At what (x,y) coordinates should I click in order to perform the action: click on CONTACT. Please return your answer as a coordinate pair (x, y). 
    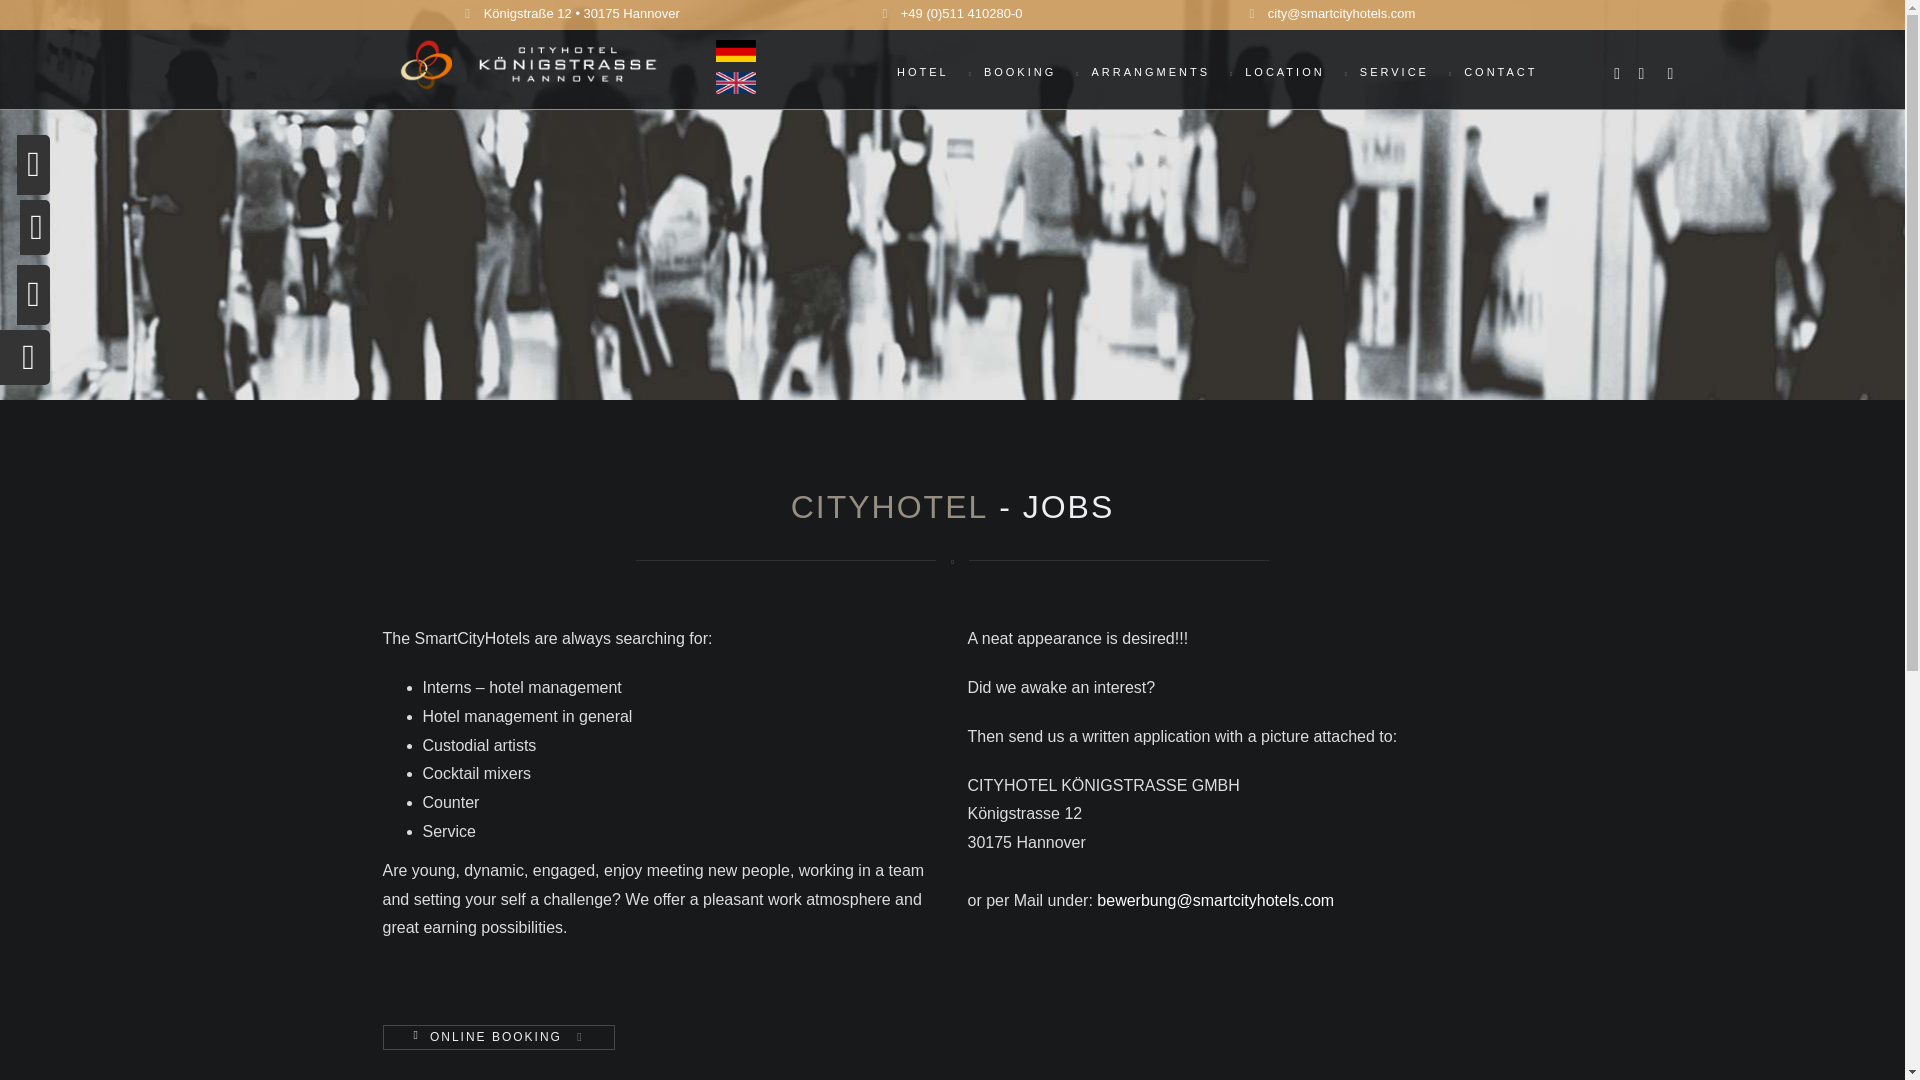
    Looking at the image, I should click on (1495, 65).